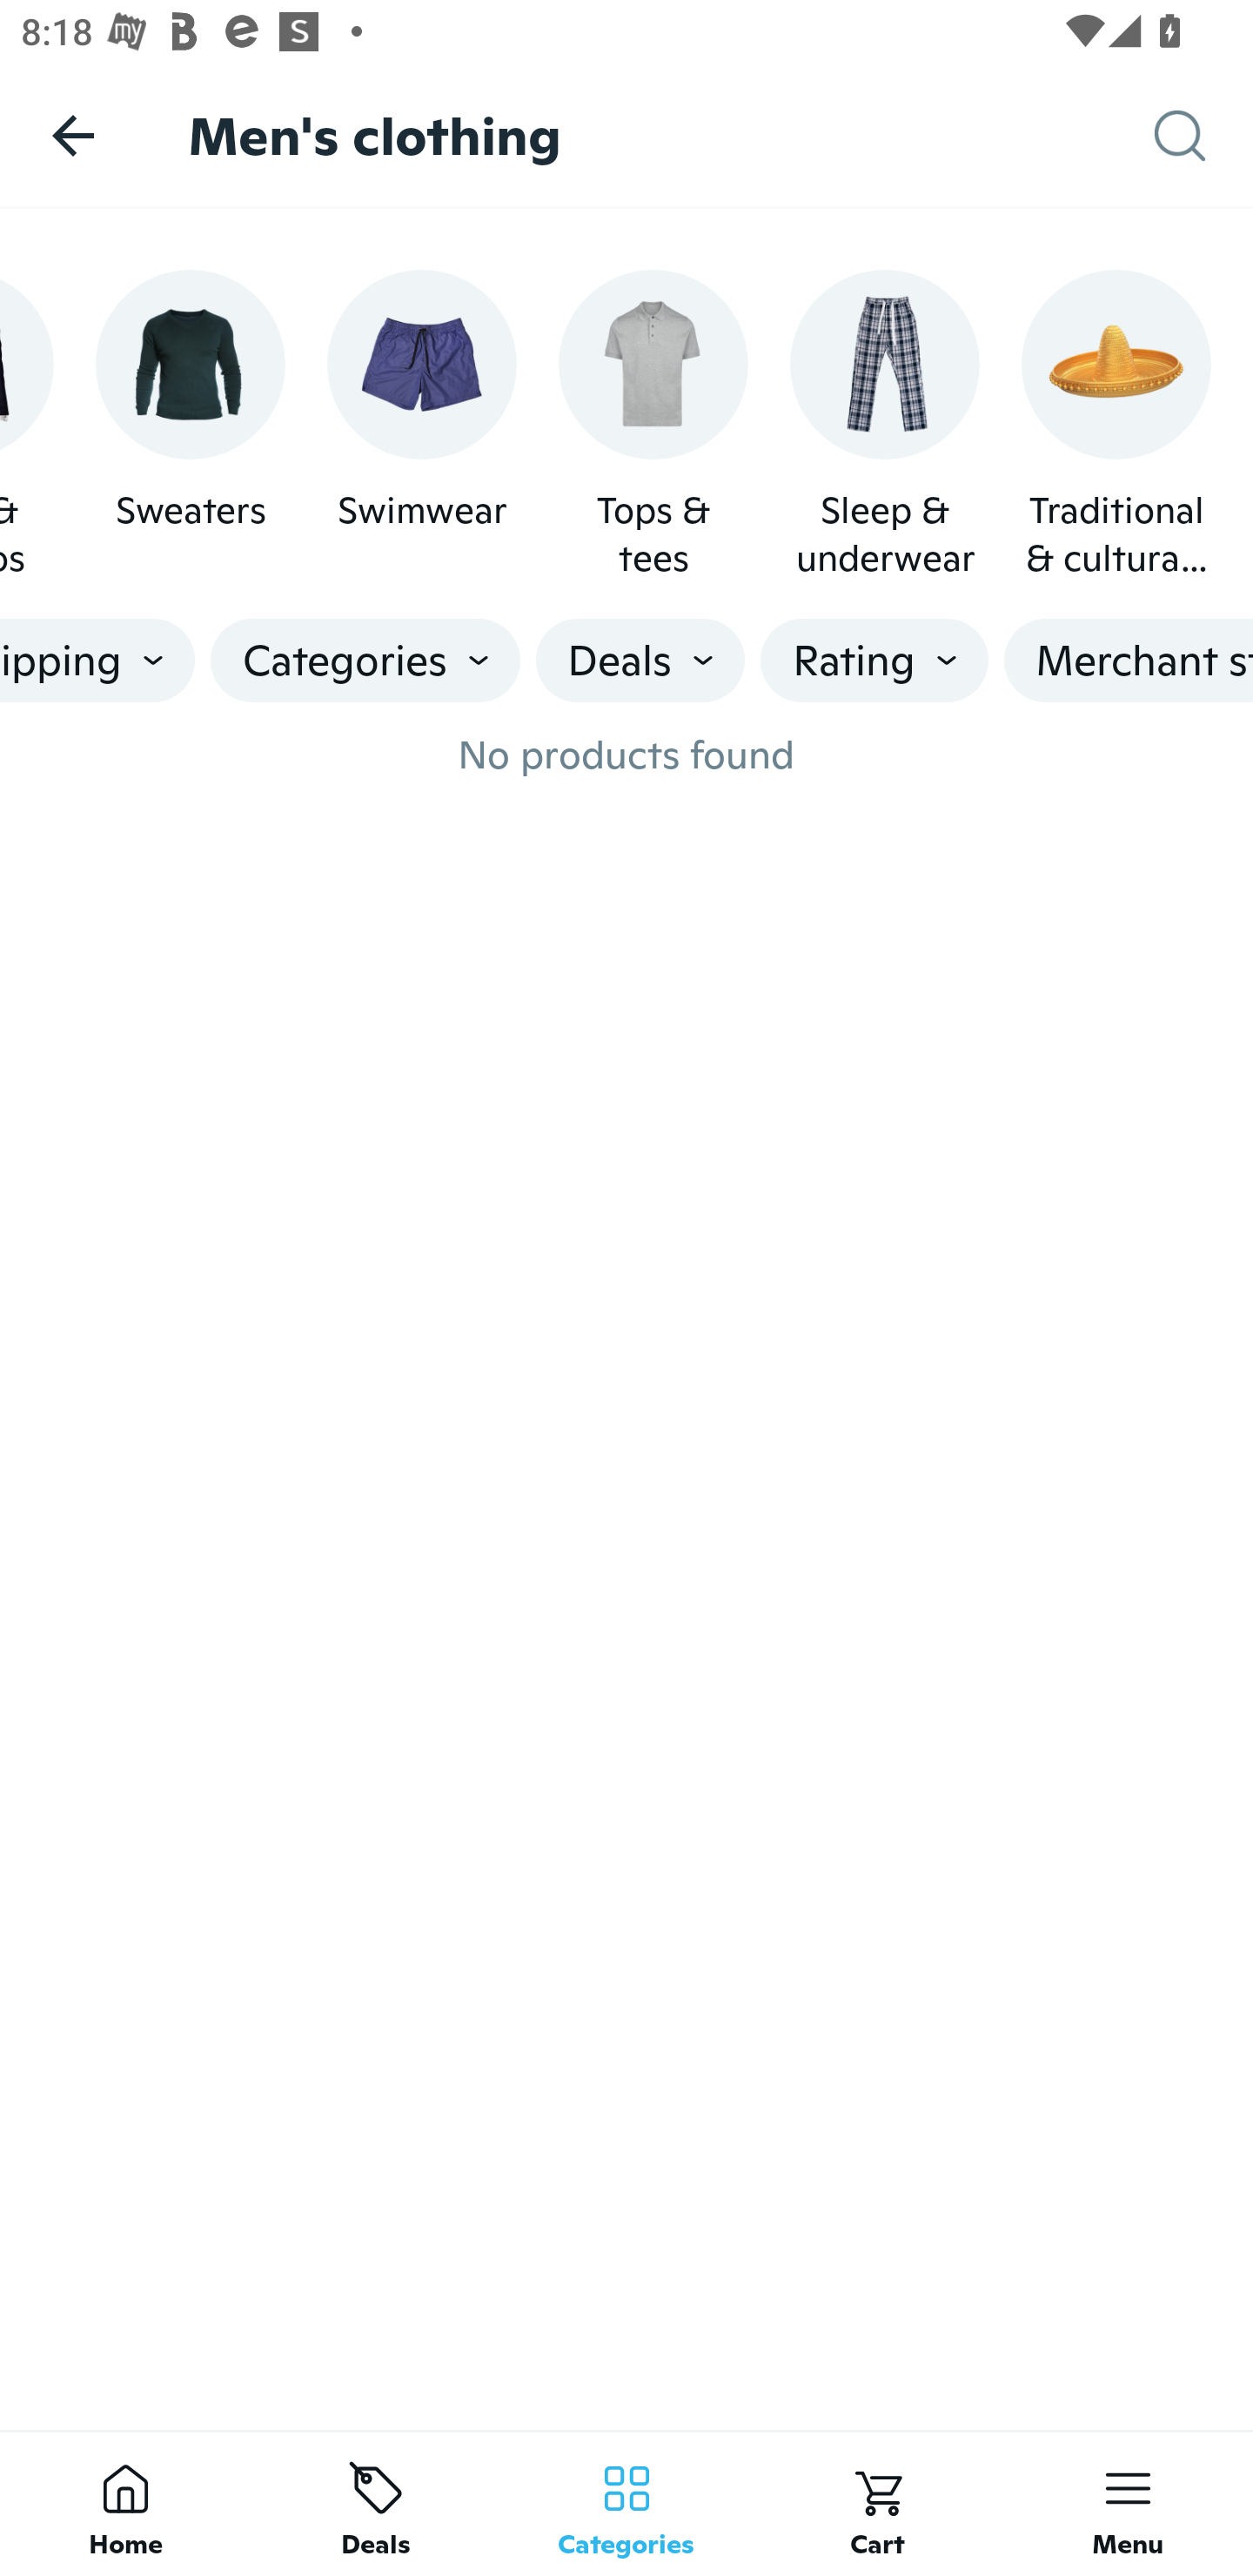 This screenshot has height=2576, width=1253. What do you see at coordinates (376, 2503) in the screenshot?
I see `Deals` at bounding box center [376, 2503].